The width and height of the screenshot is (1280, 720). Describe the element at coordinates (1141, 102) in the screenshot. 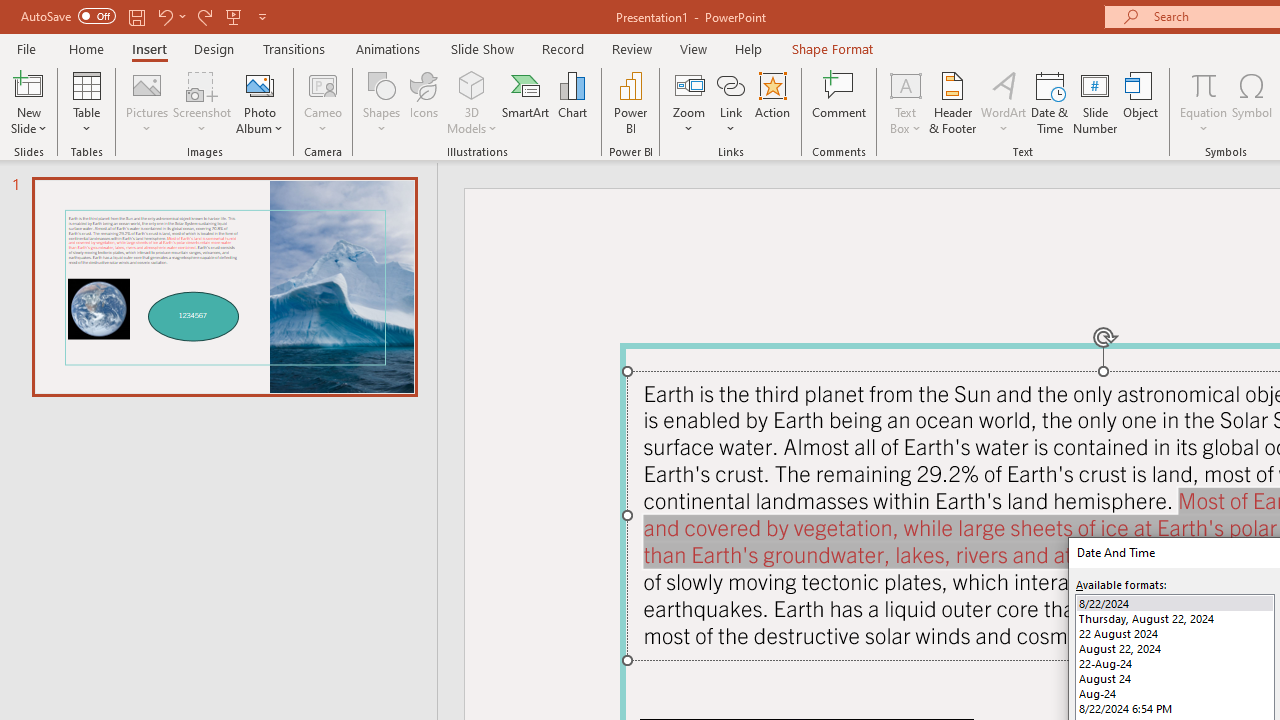

I see `Object...` at that location.